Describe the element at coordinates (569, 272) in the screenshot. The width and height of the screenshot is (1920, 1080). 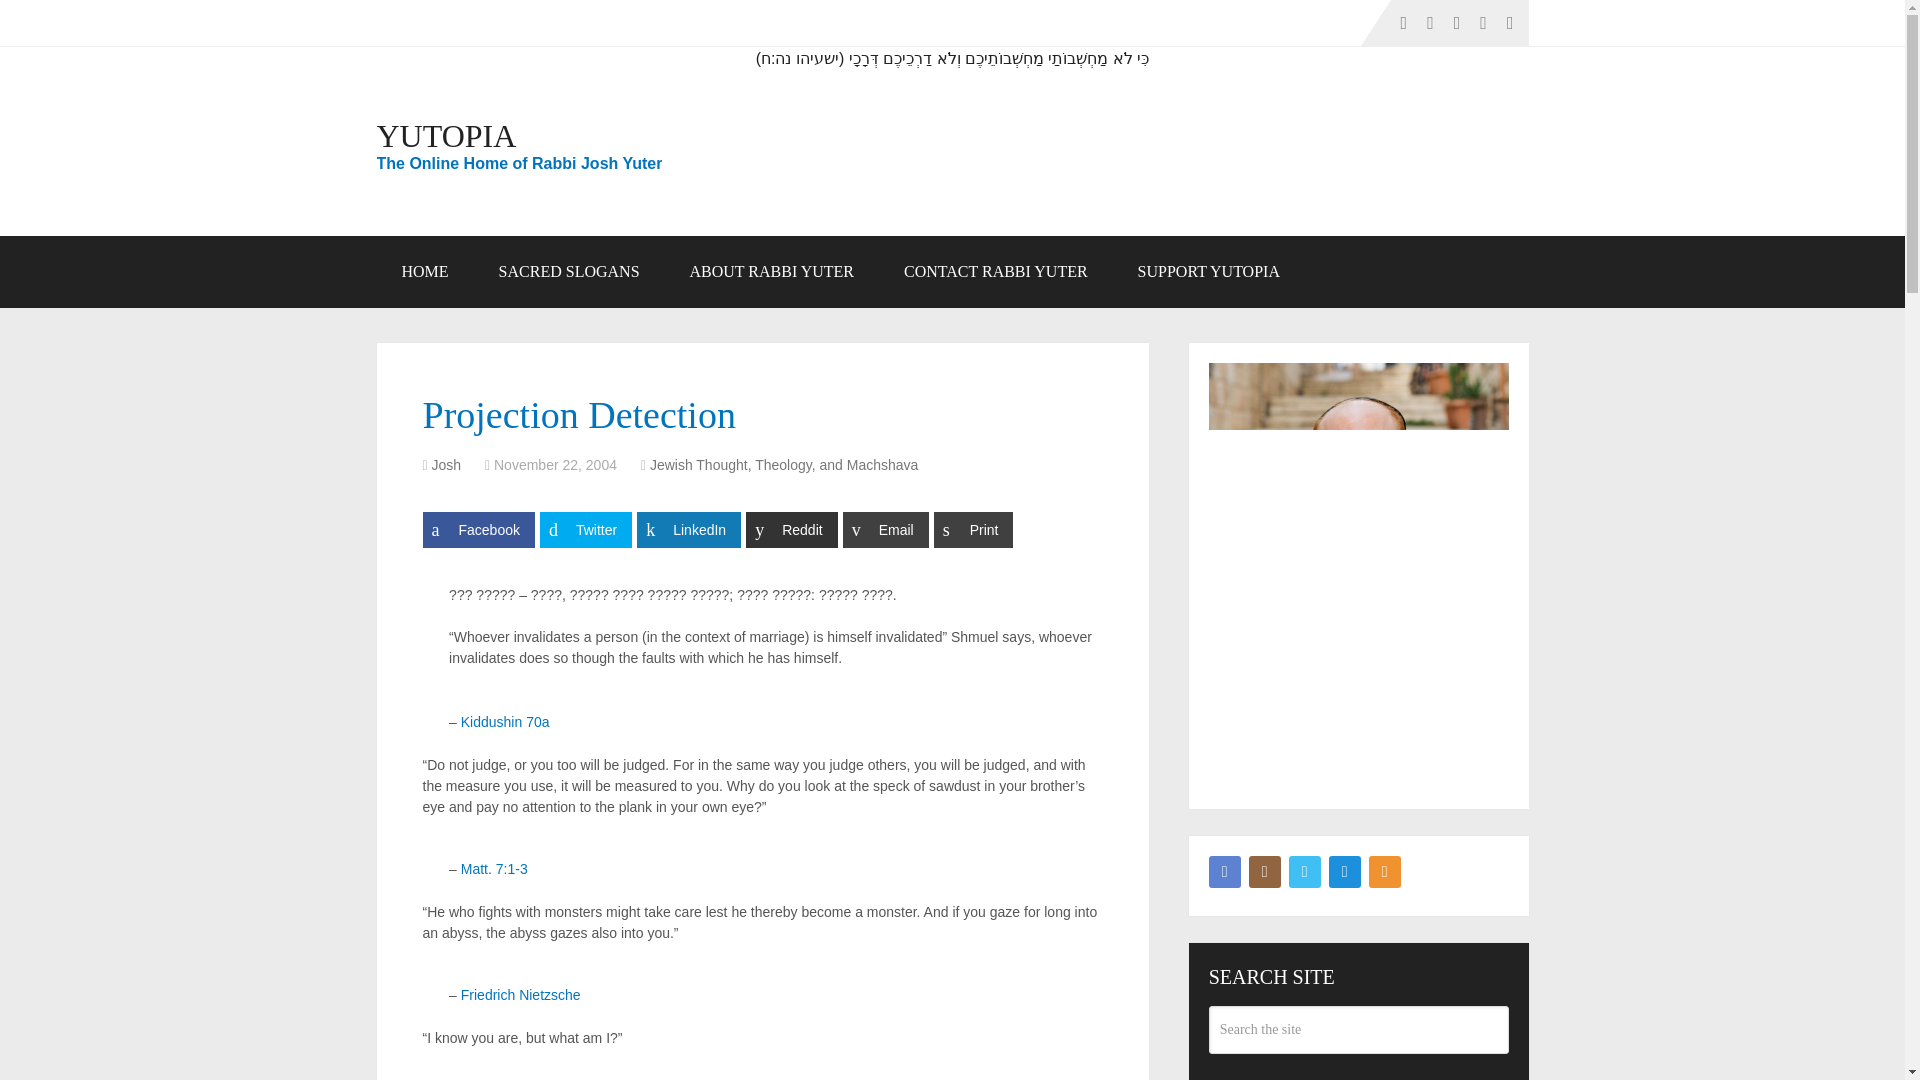
I see `Sacred Slogans` at that location.